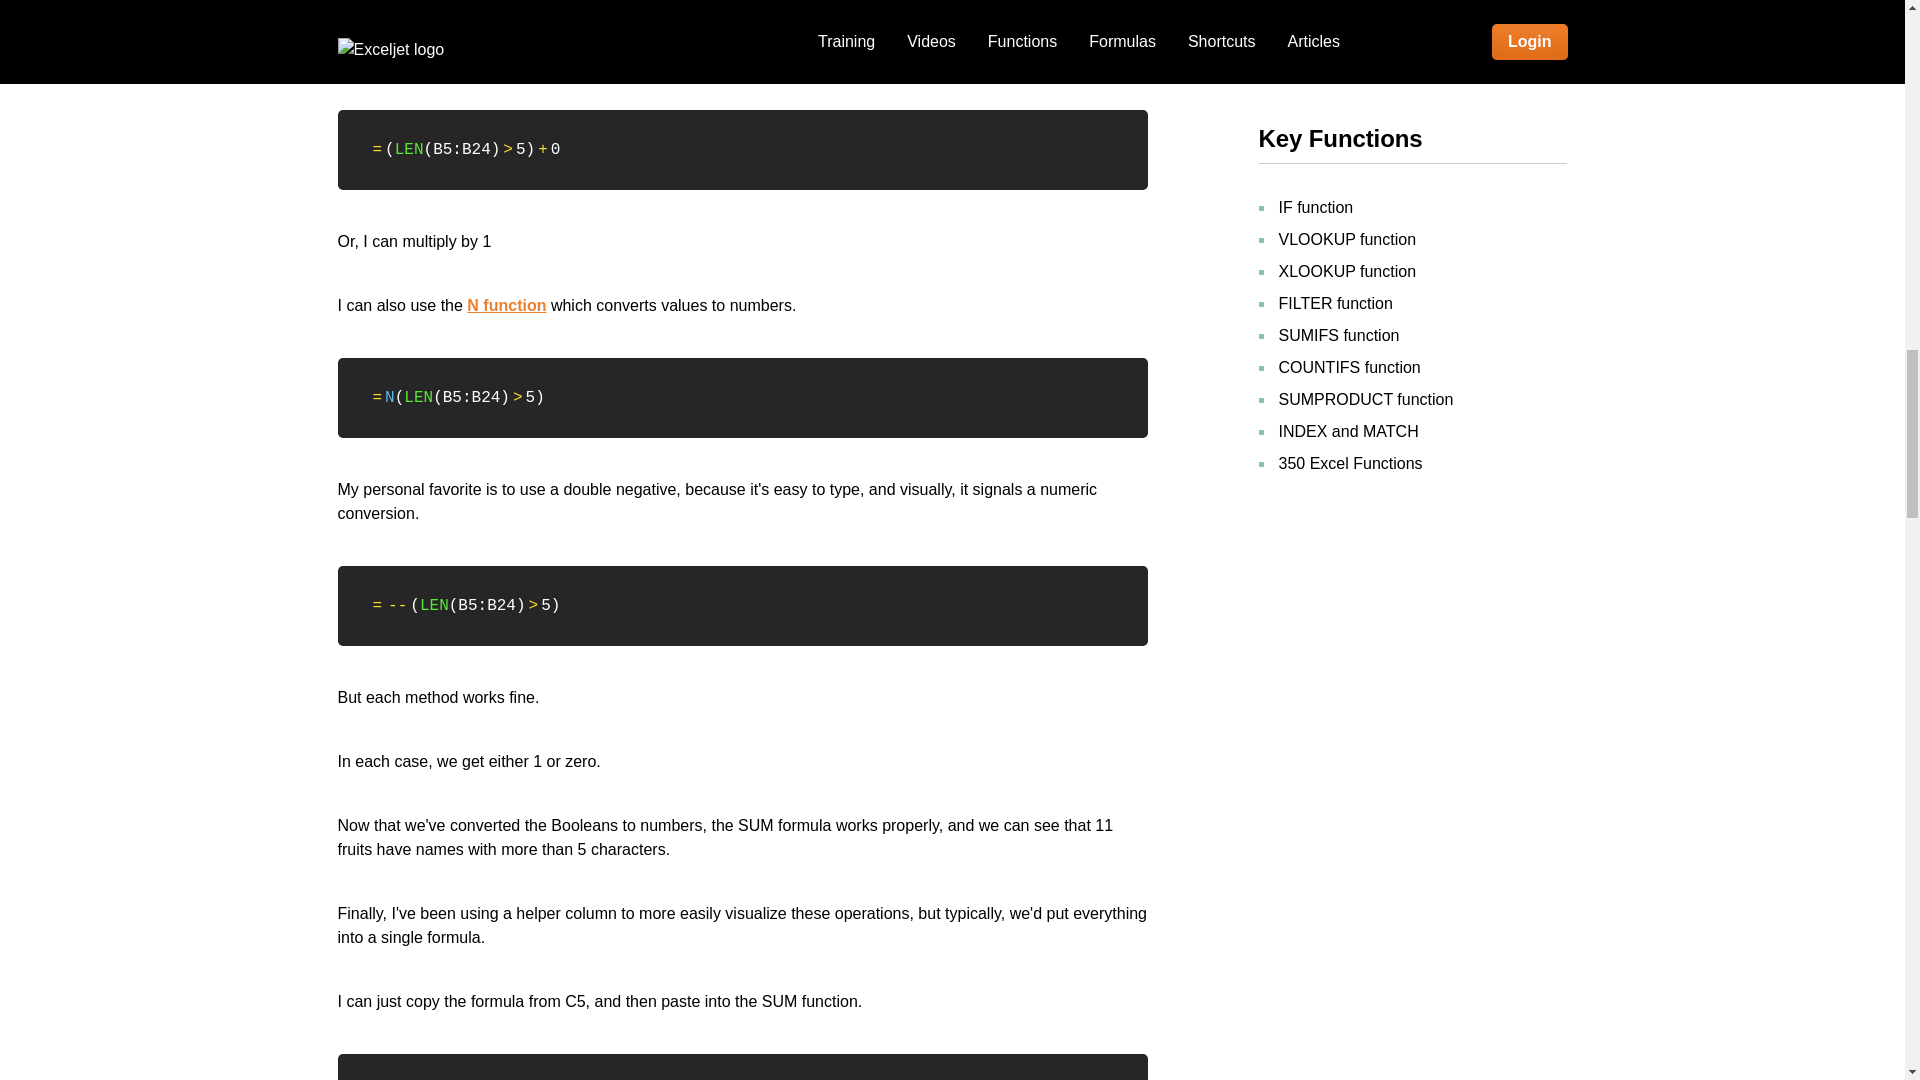  Describe the element at coordinates (410, 150) in the screenshot. I see `LEN` at that location.